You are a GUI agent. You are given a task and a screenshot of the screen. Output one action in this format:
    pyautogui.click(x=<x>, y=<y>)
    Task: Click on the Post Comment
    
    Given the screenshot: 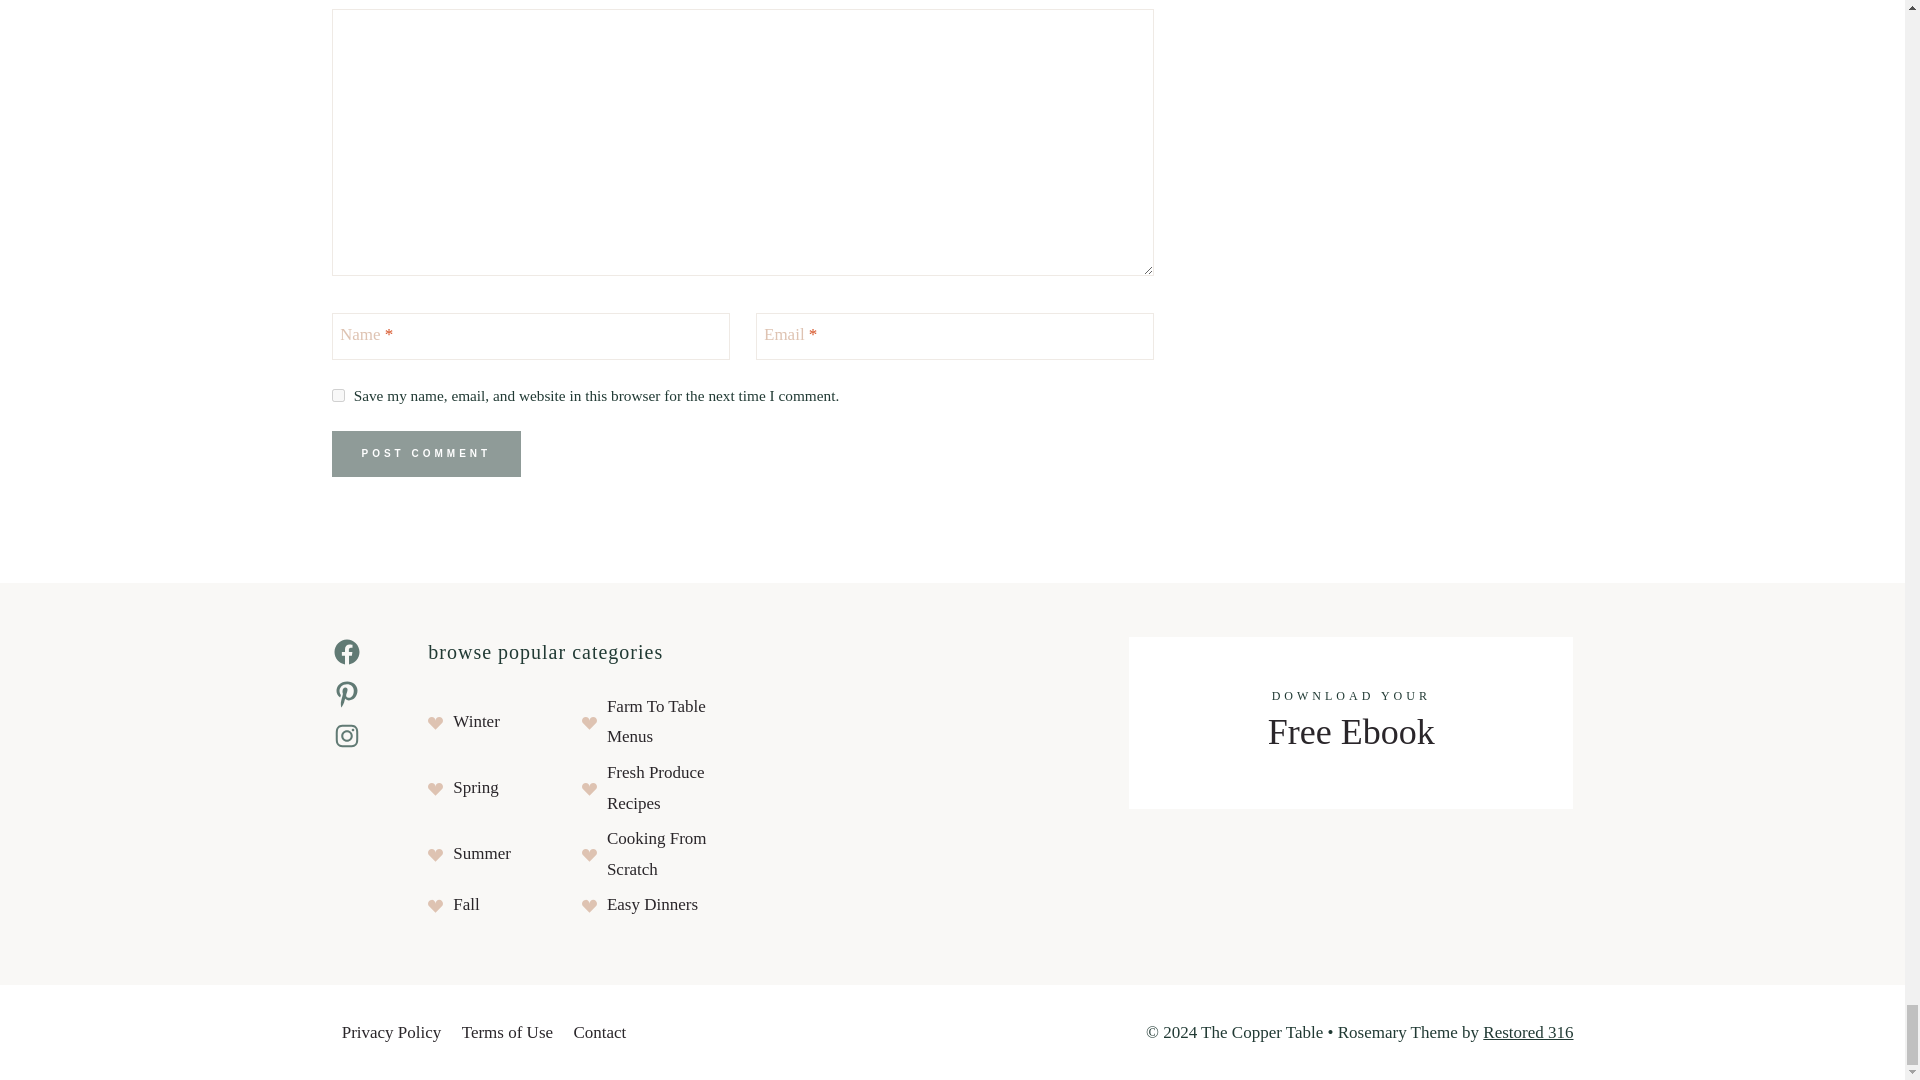 What is the action you would take?
    pyautogui.click(x=427, y=454)
    